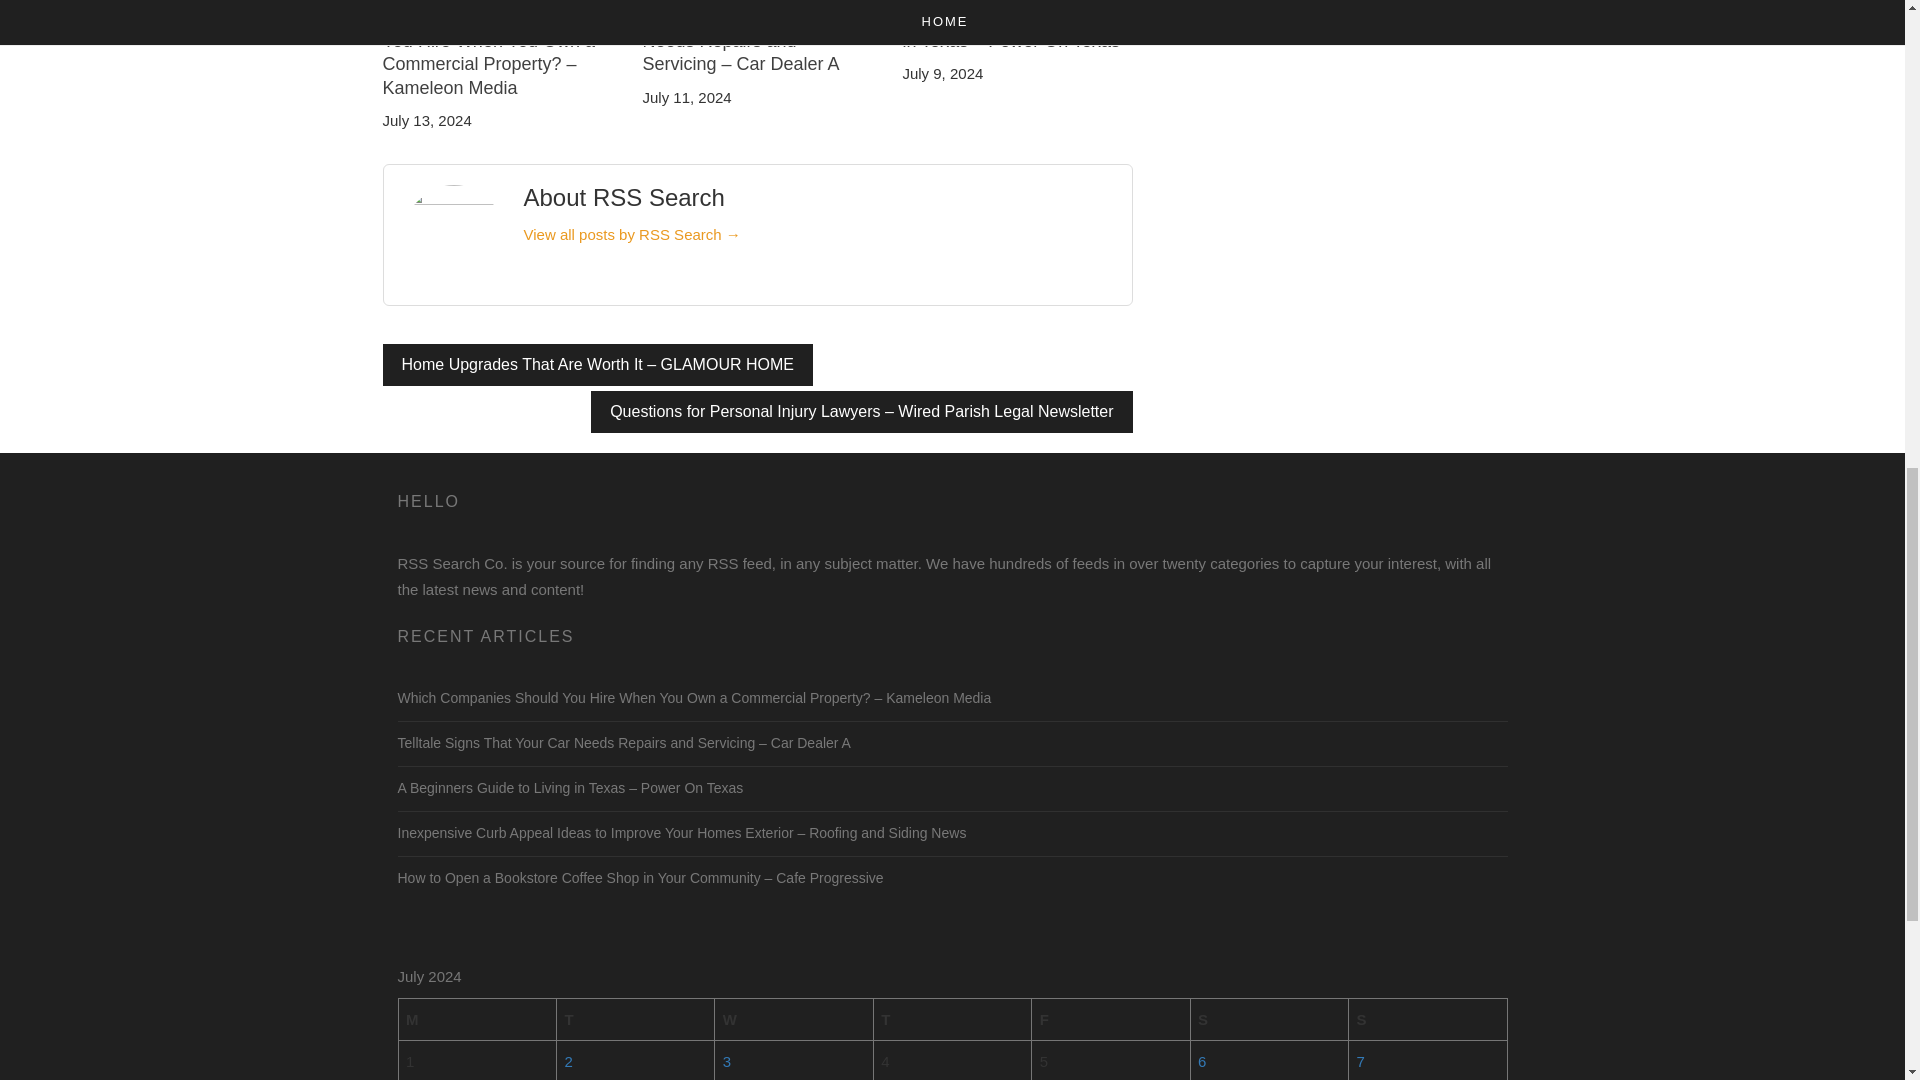  What do you see at coordinates (1361, 1062) in the screenshot?
I see `7` at bounding box center [1361, 1062].